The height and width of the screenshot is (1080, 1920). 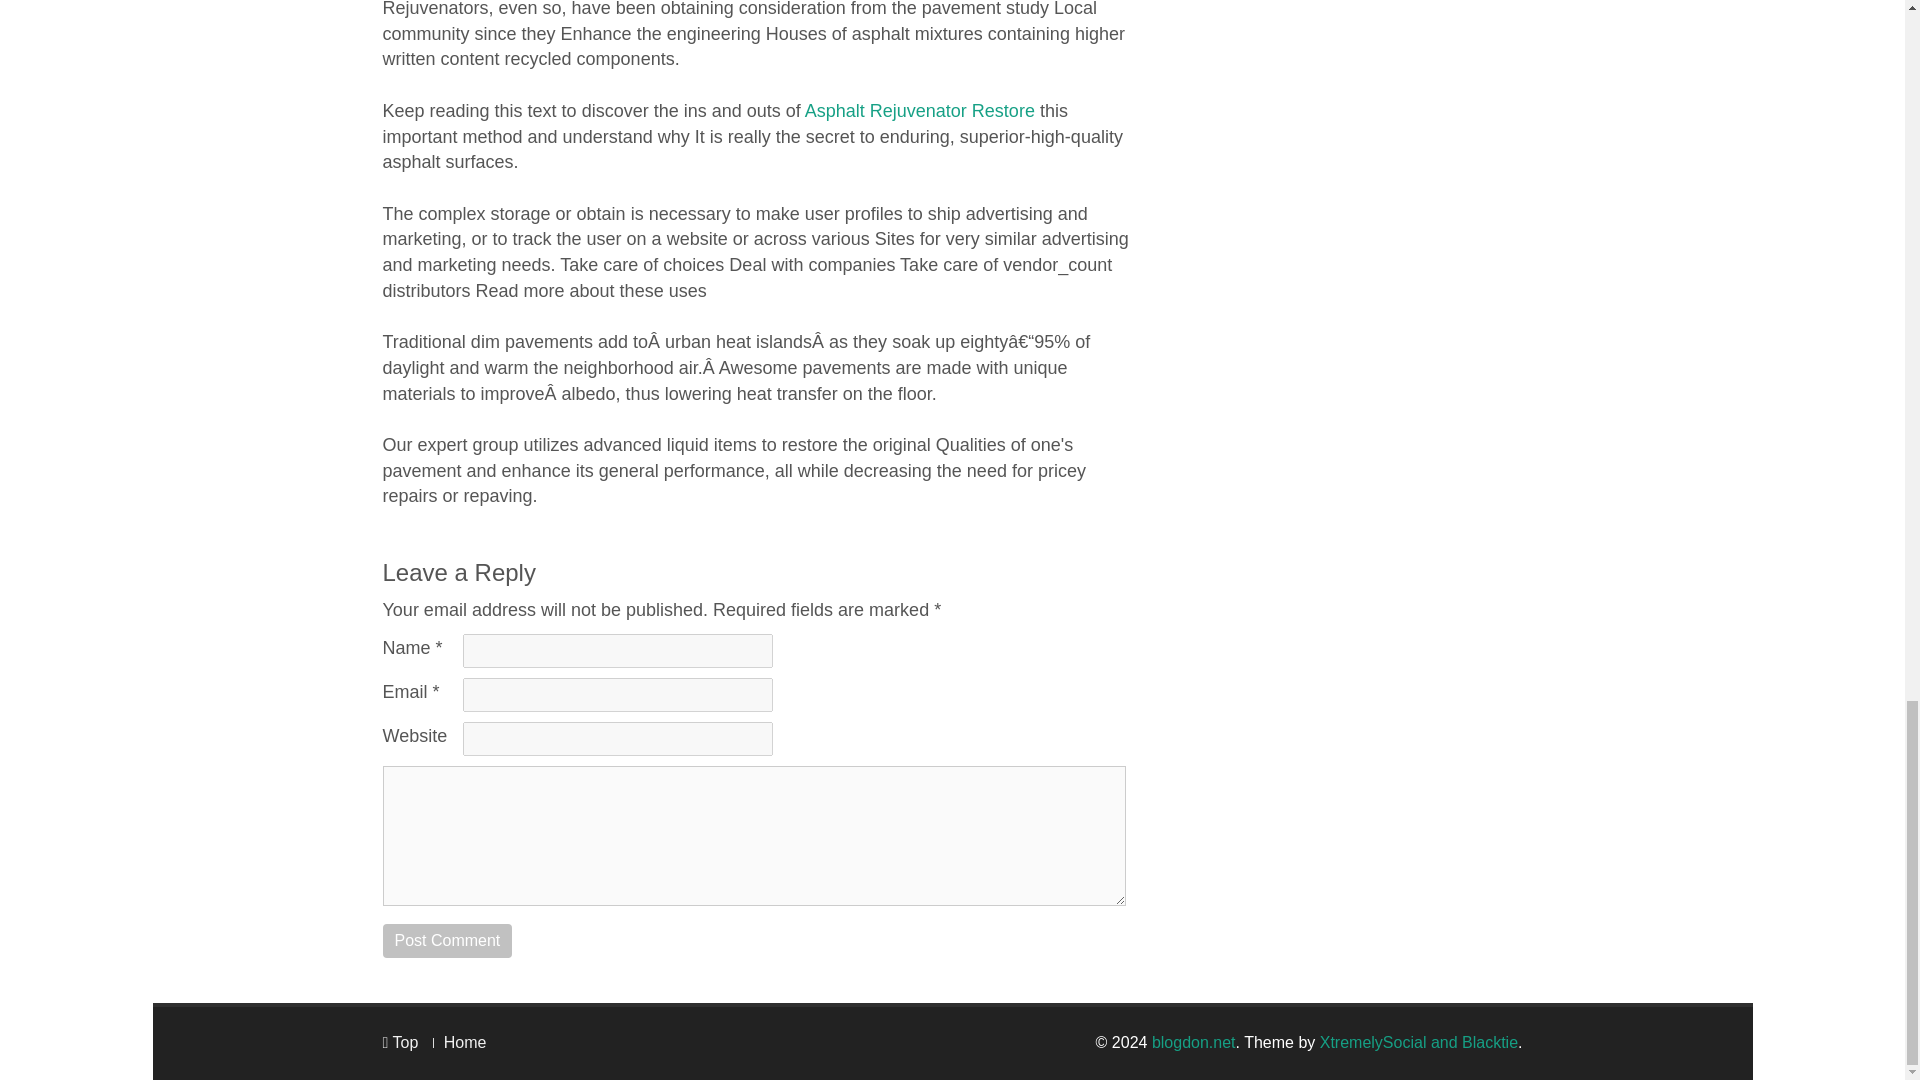 I want to click on Back to top of page, so click(x=400, y=1042).